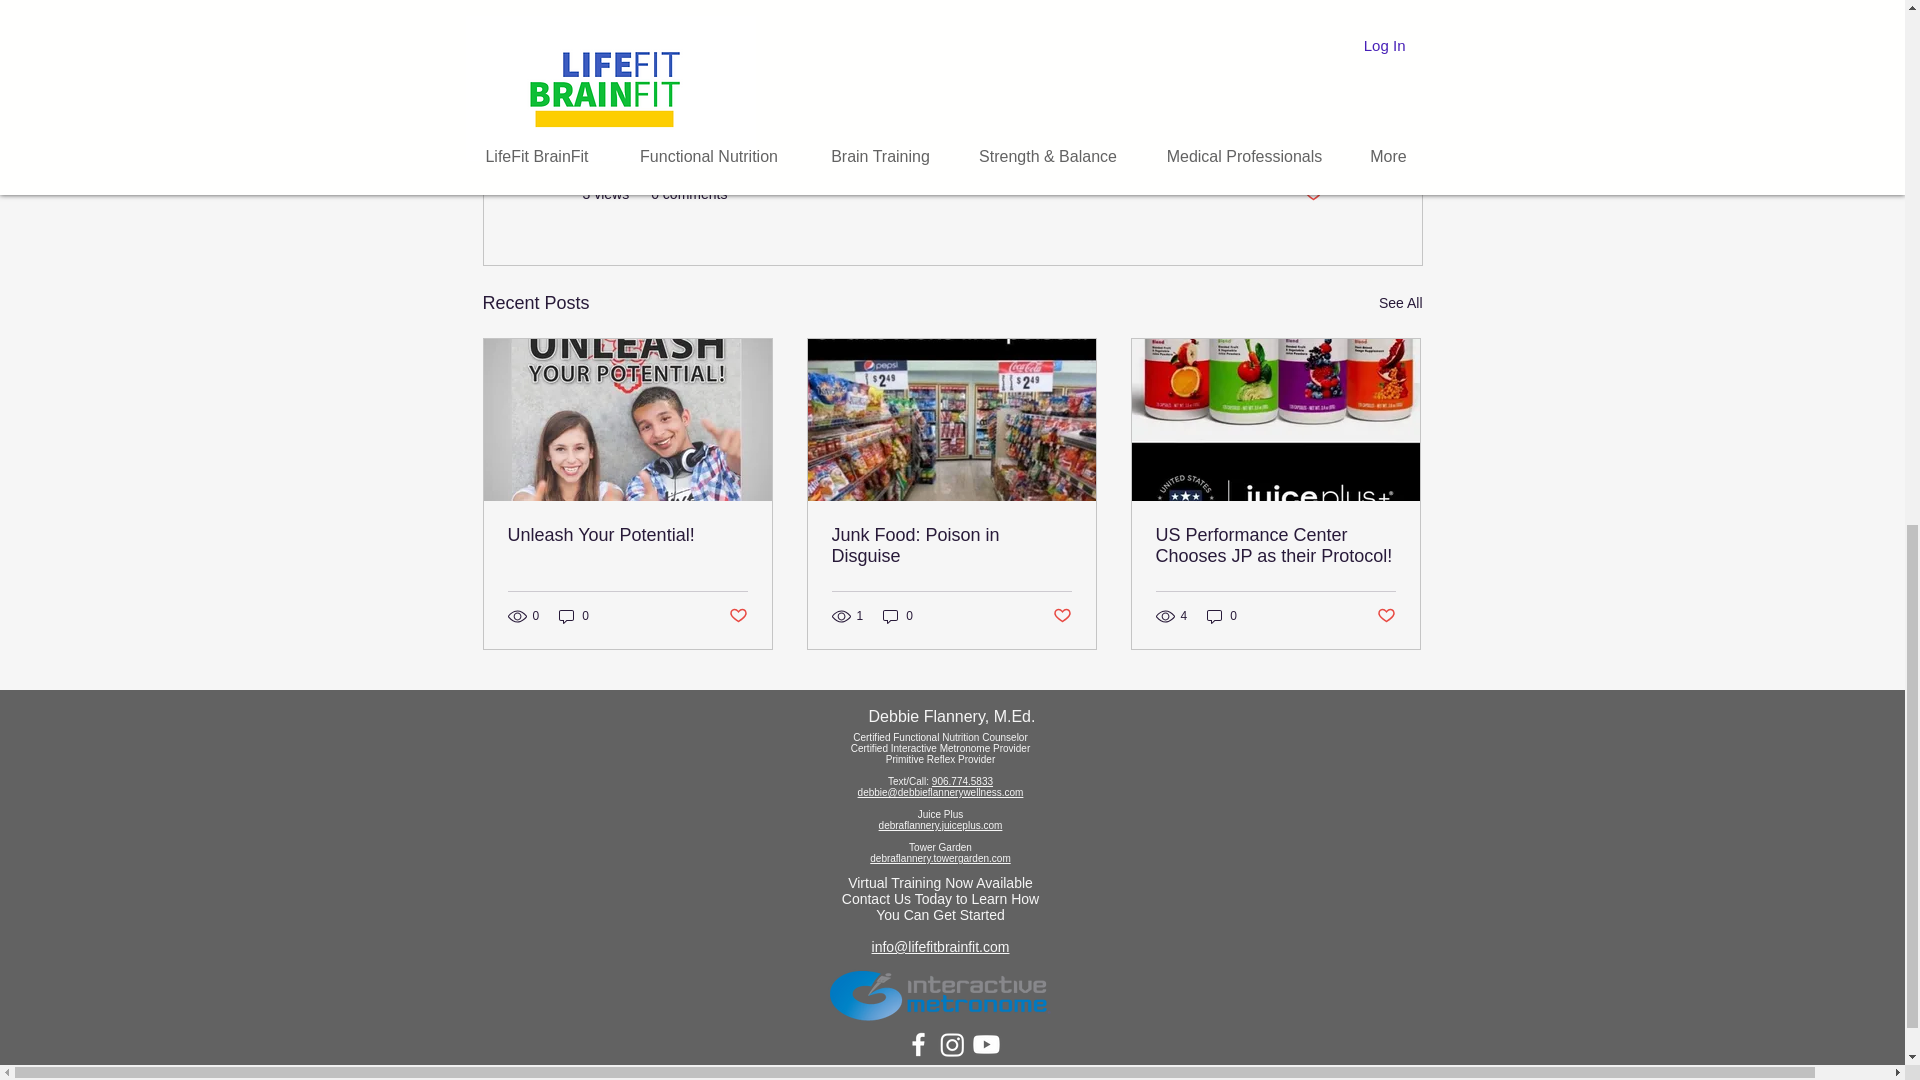 The width and height of the screenshot is (1920, 1080). Describe the element at coordinates (736, 616) in the screenshot. I see `Post not marked as liked` at that location.